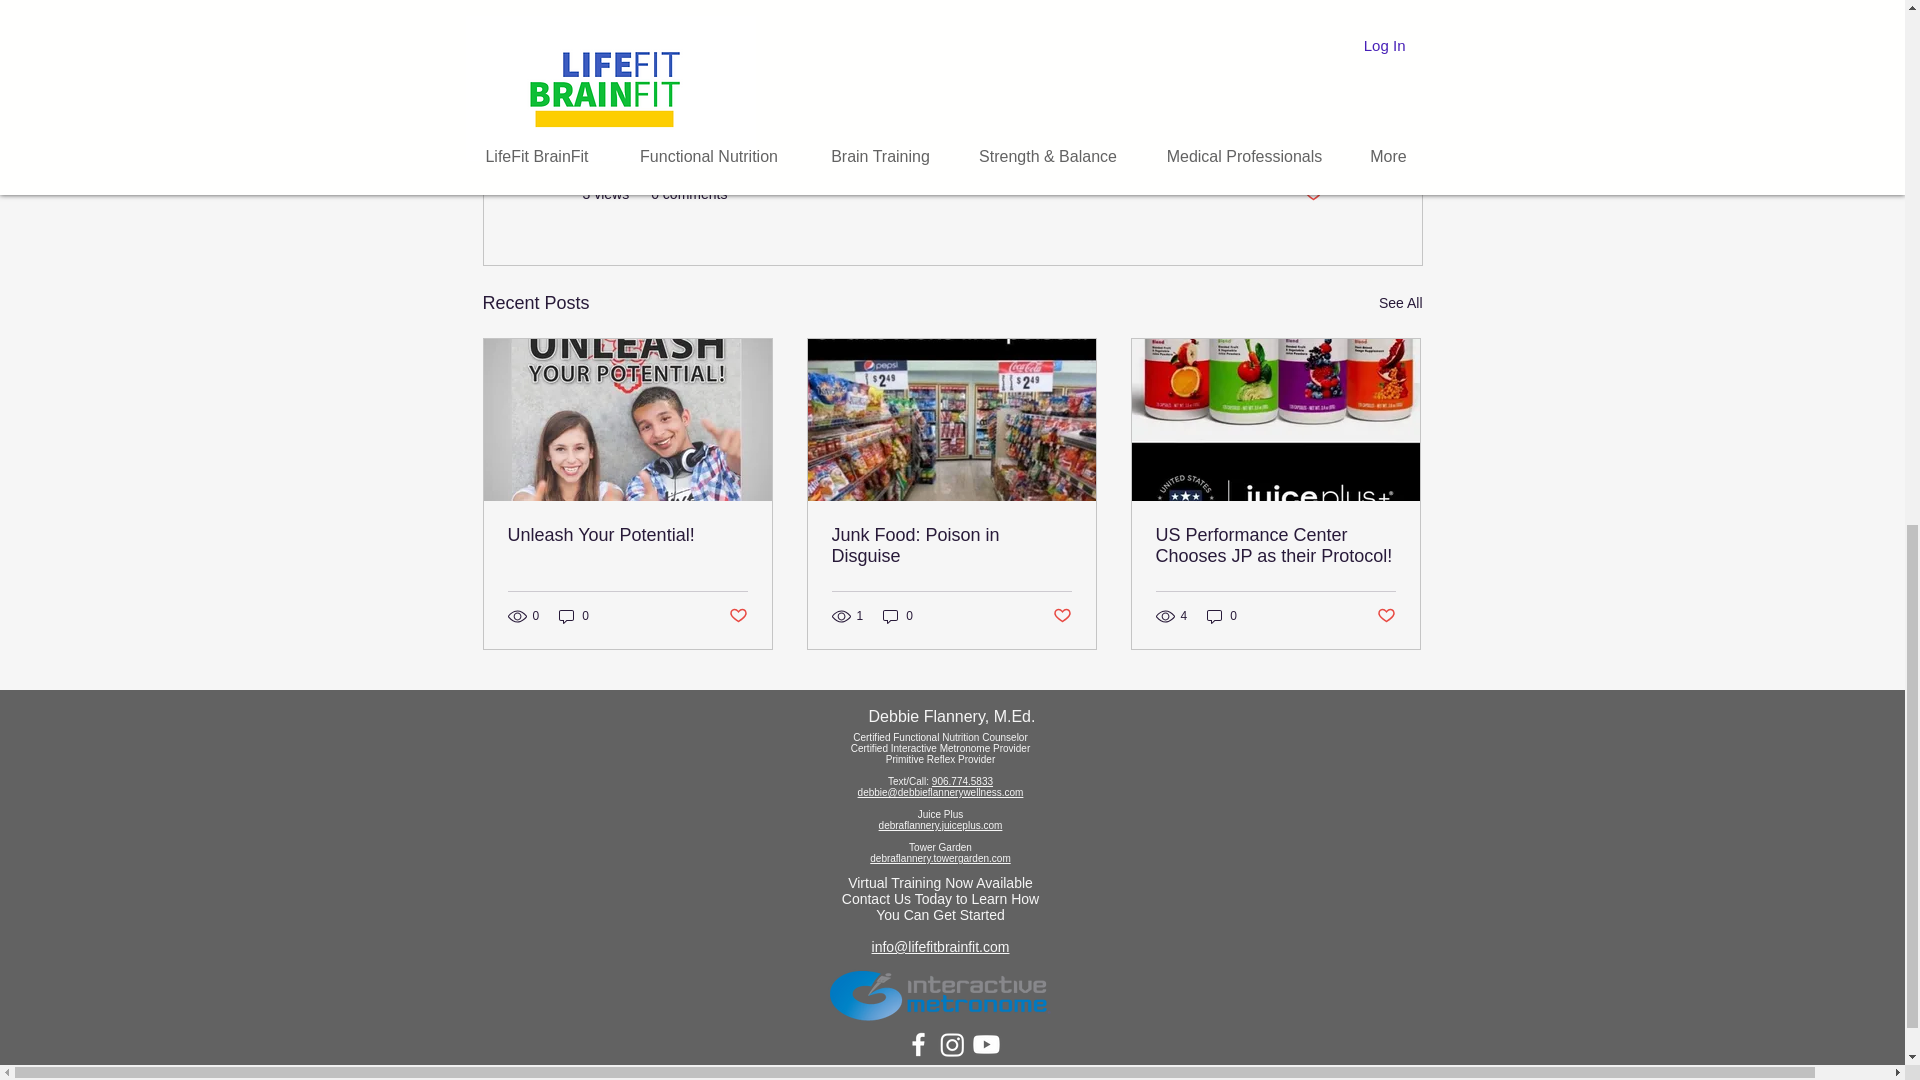 The width and height of the screenshot is (1920, 1080). Describe the element at coordinates (736, 616) in the screenshot. I see `Post not marked as liked` at that location.